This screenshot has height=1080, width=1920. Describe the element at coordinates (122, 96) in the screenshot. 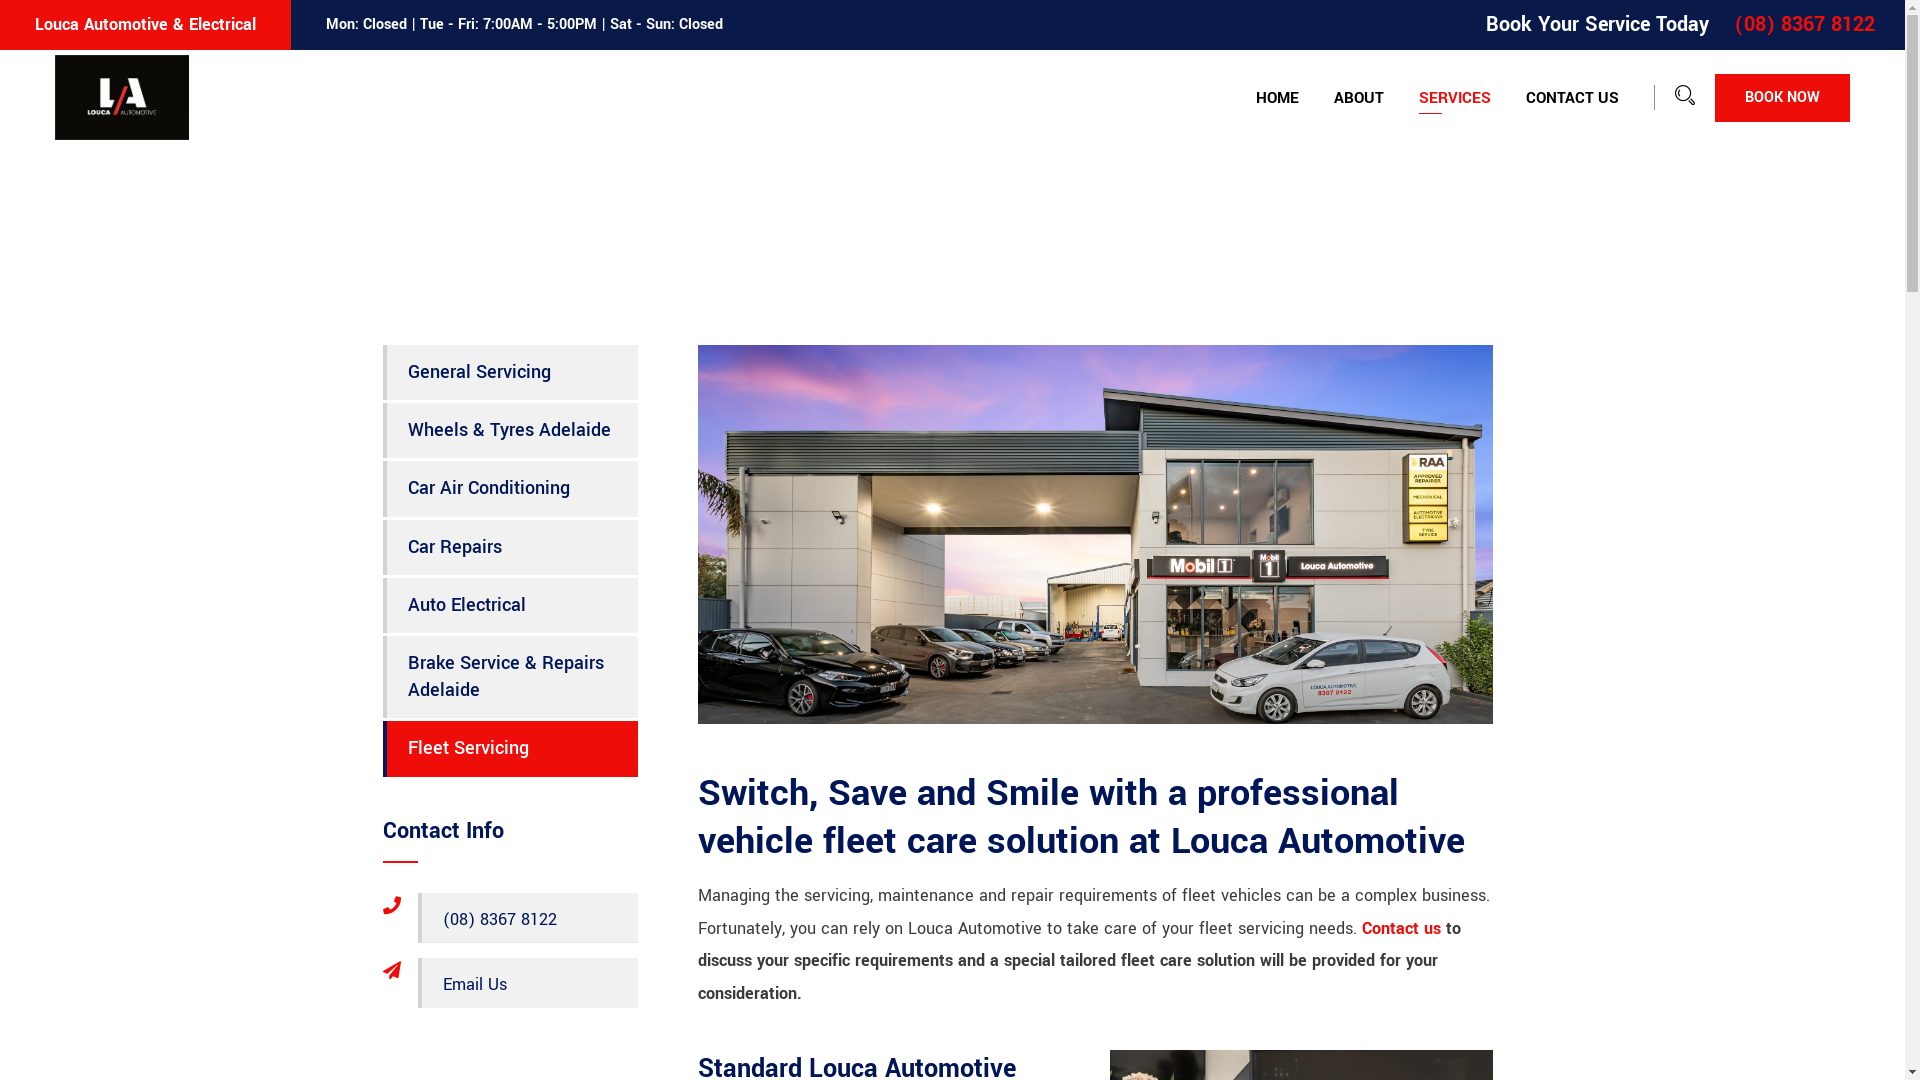

I see `Louca Automotive` at that location.